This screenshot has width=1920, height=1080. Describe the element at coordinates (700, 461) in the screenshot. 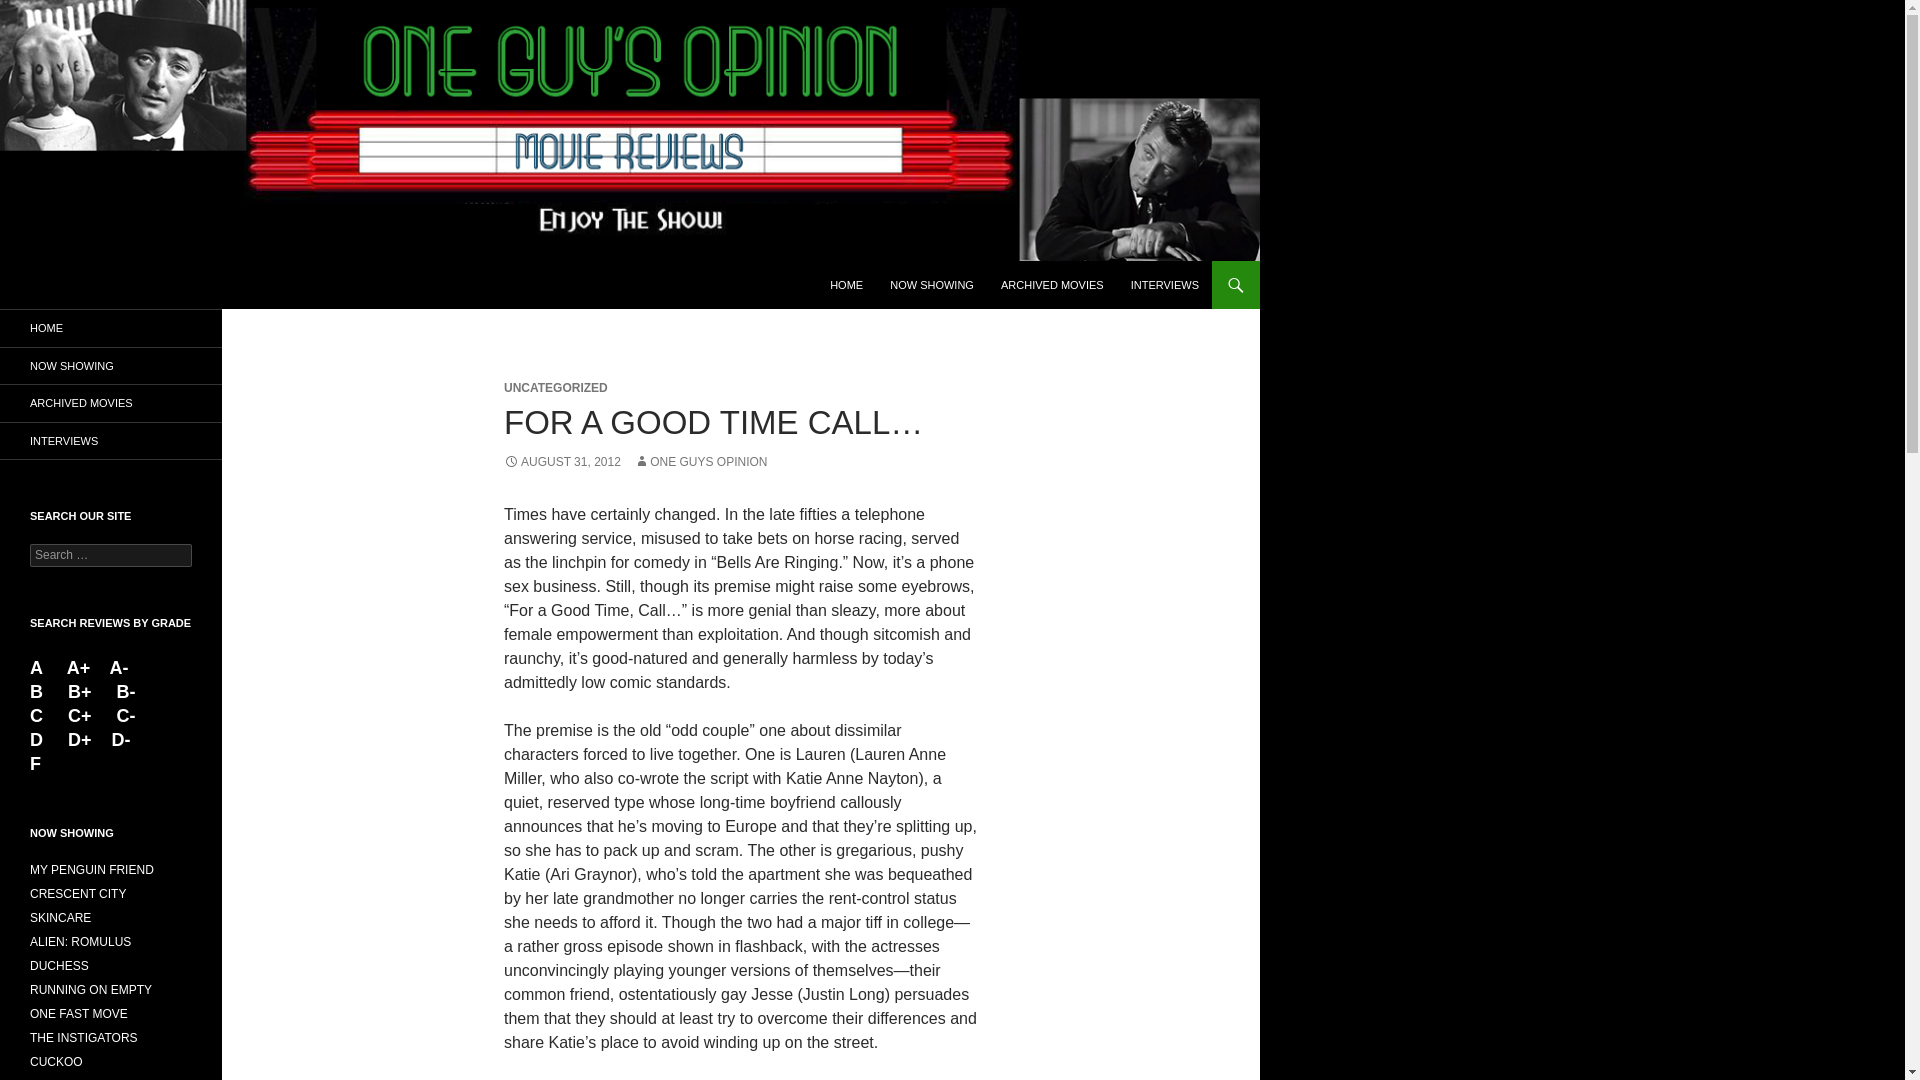

I see `ONE GUYS OPINION` at that location.